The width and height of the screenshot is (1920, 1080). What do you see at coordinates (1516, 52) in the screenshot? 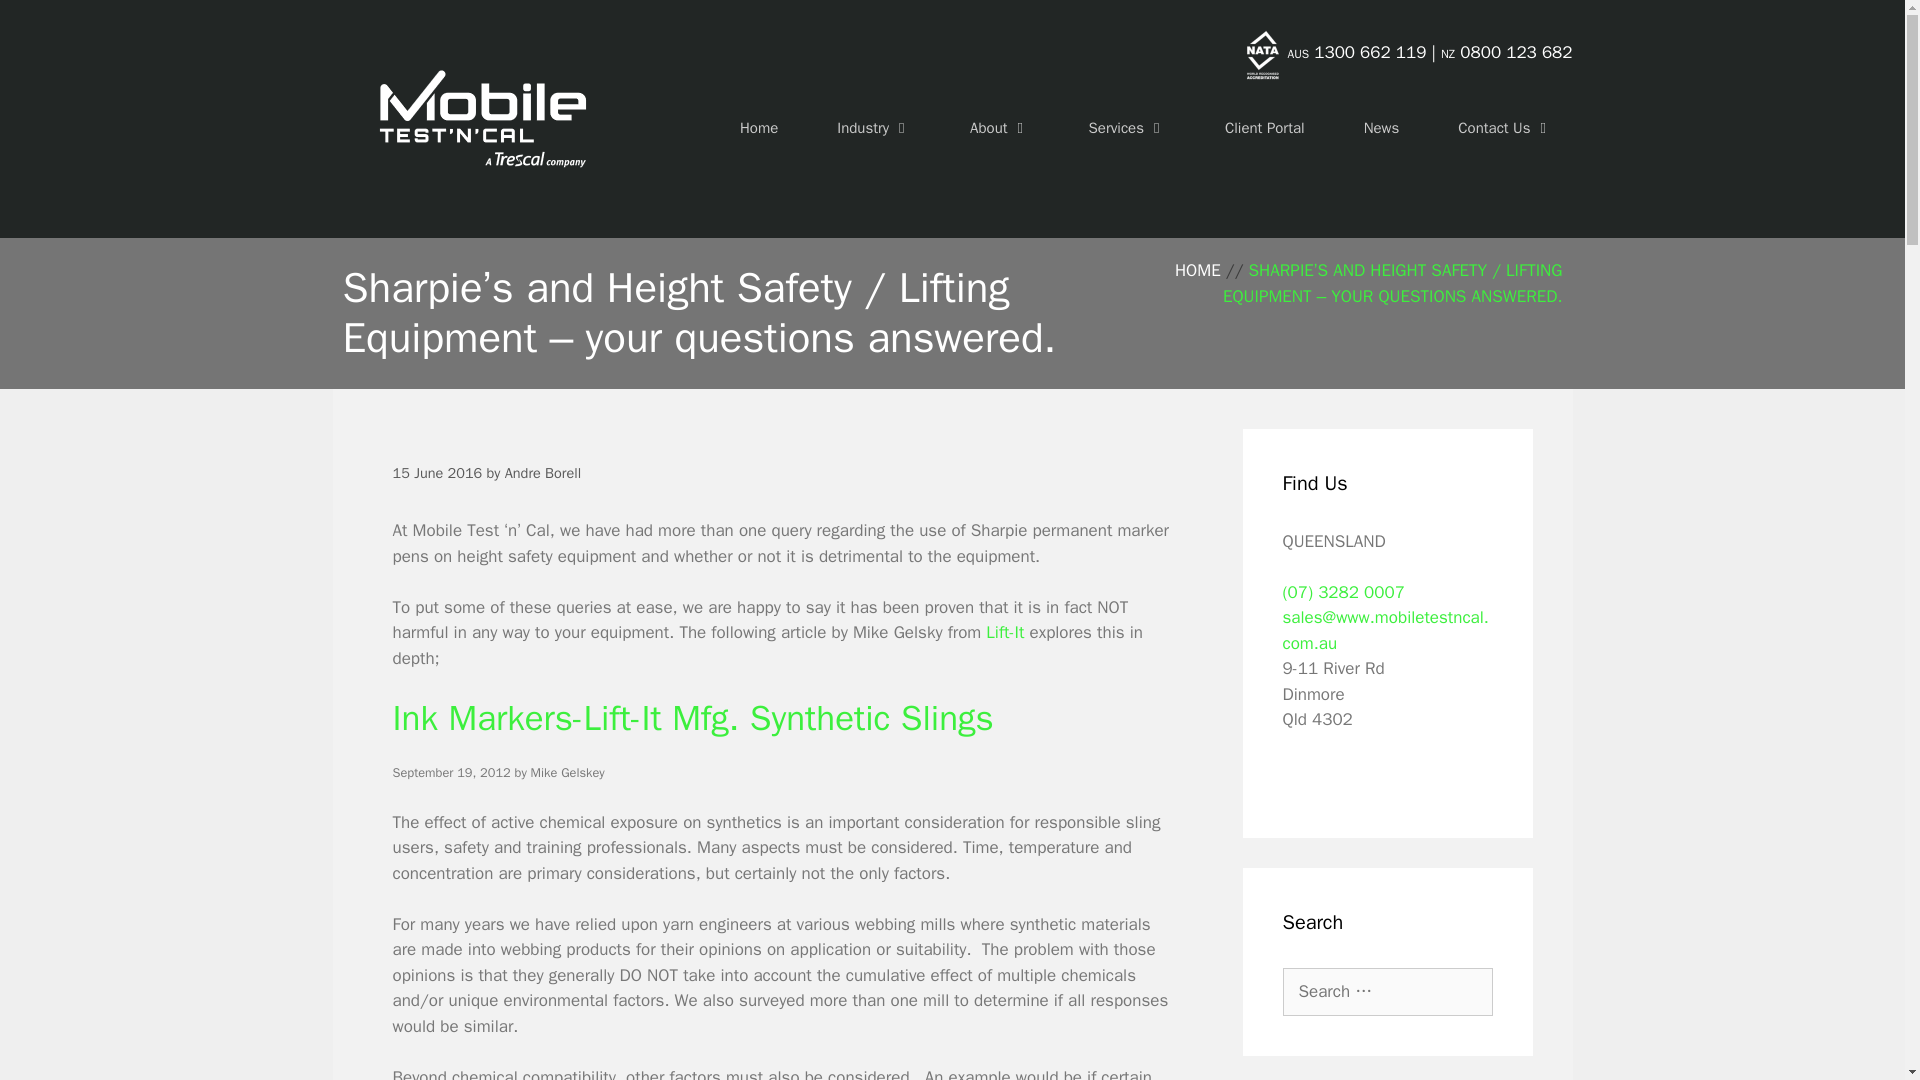
I see `0800 123 682` at bounding box center [1516, 52].